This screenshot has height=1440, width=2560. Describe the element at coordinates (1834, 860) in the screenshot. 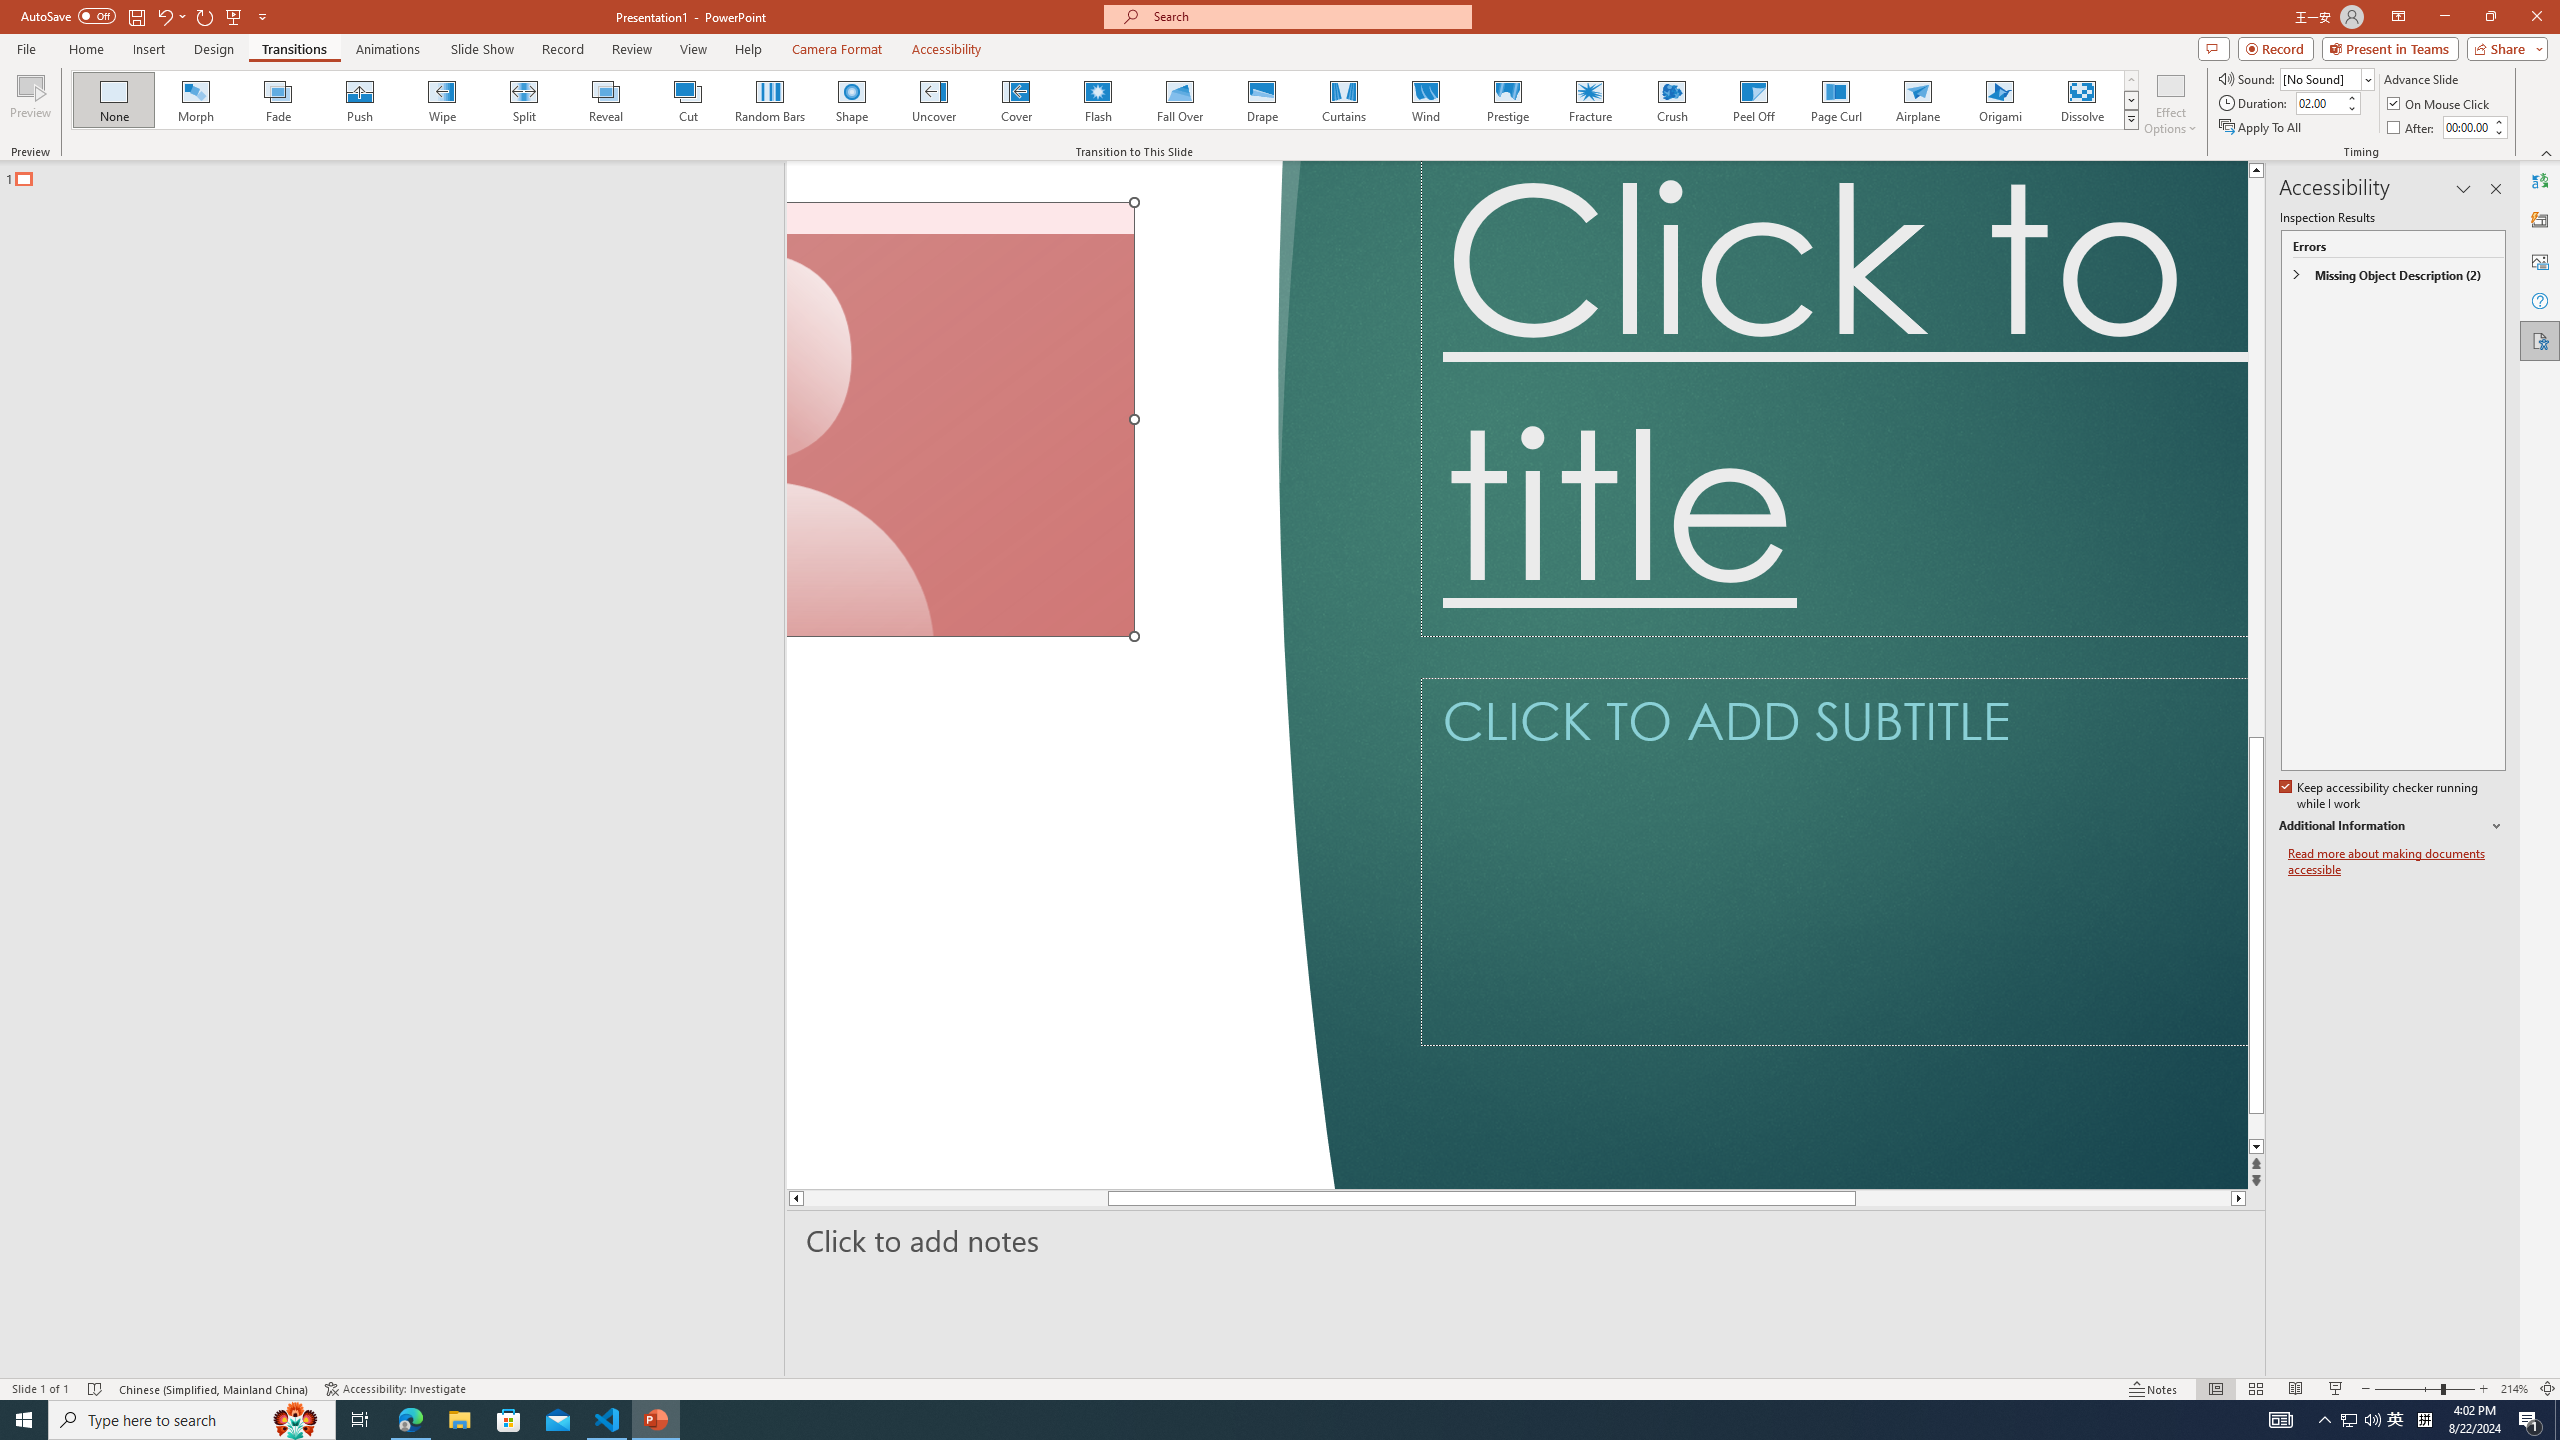

I see `Subtitle TextBox` at that location.